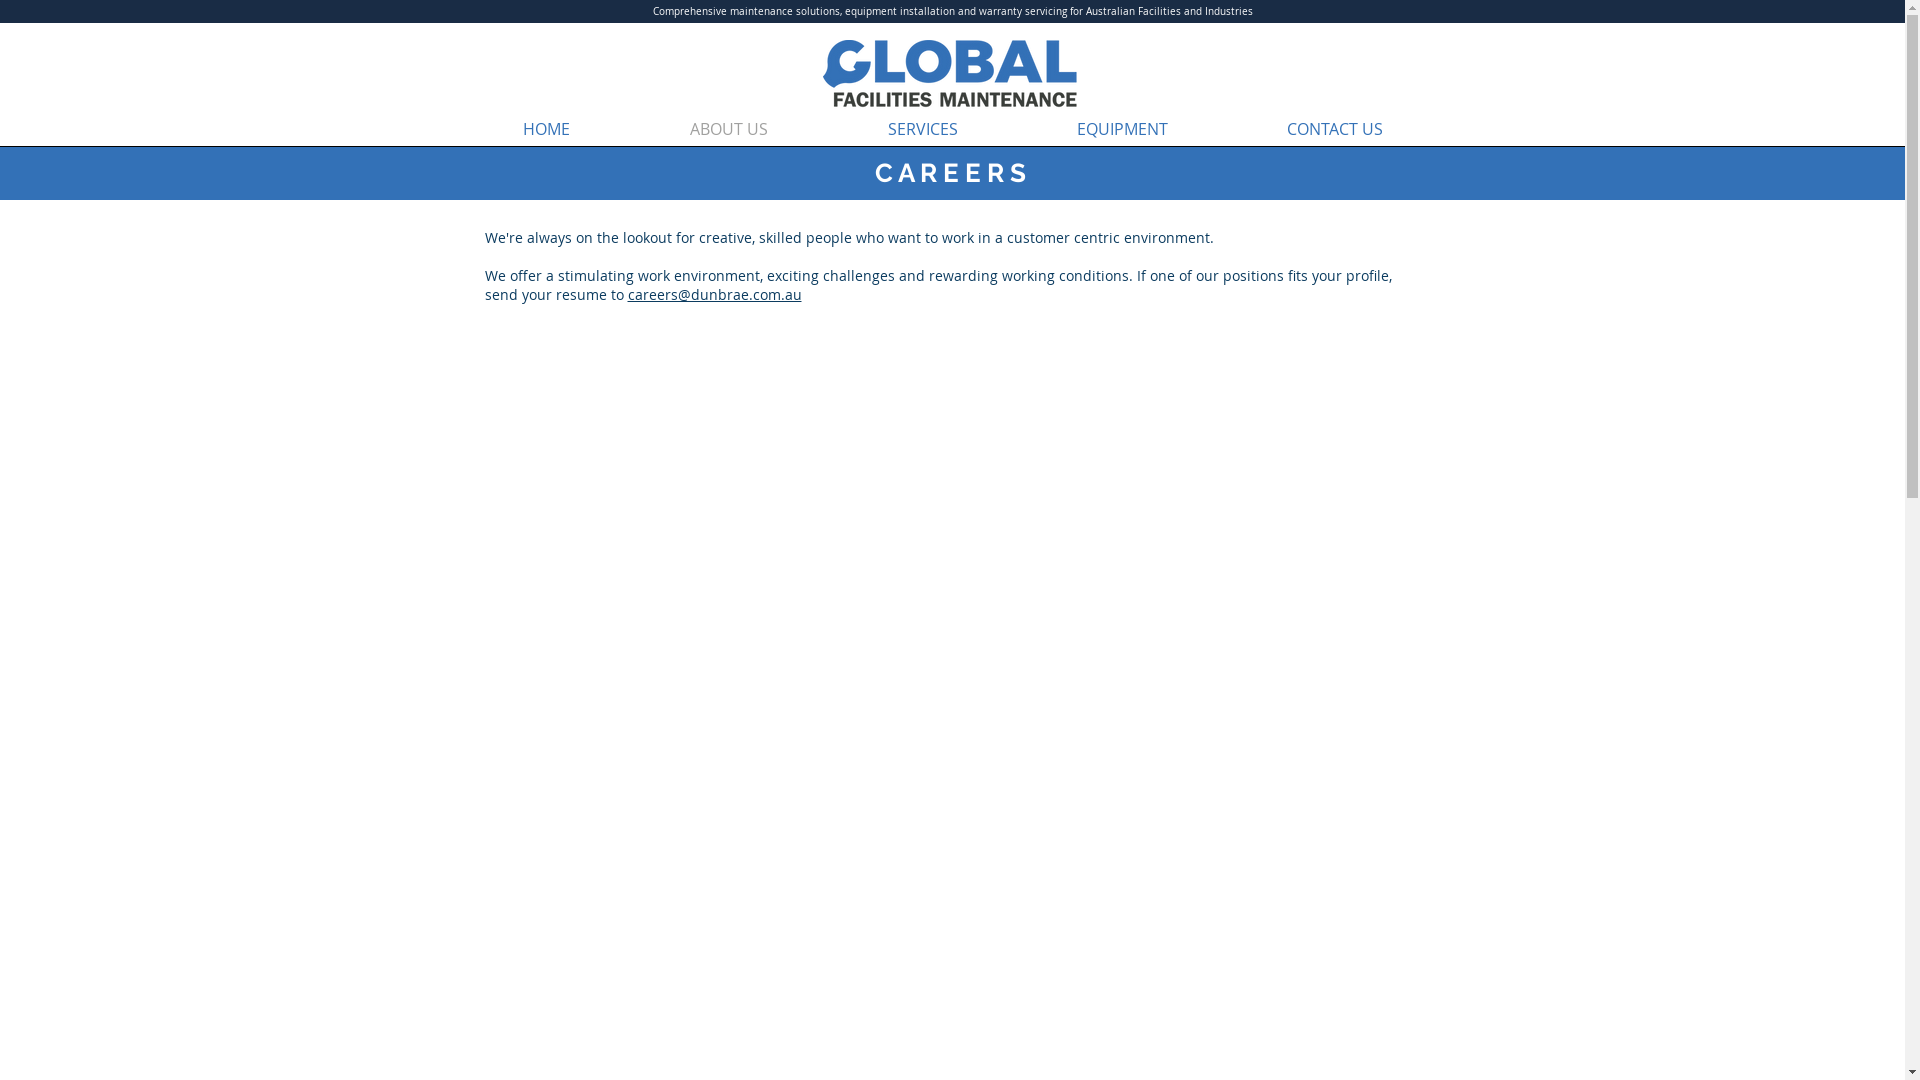 Image resolution: width=1920 pixels, height=1080 pixels. What do you see at coordinates (952, 584) in the screenshot?
I see `Wix FAQ` at bounding box center [952, 584].